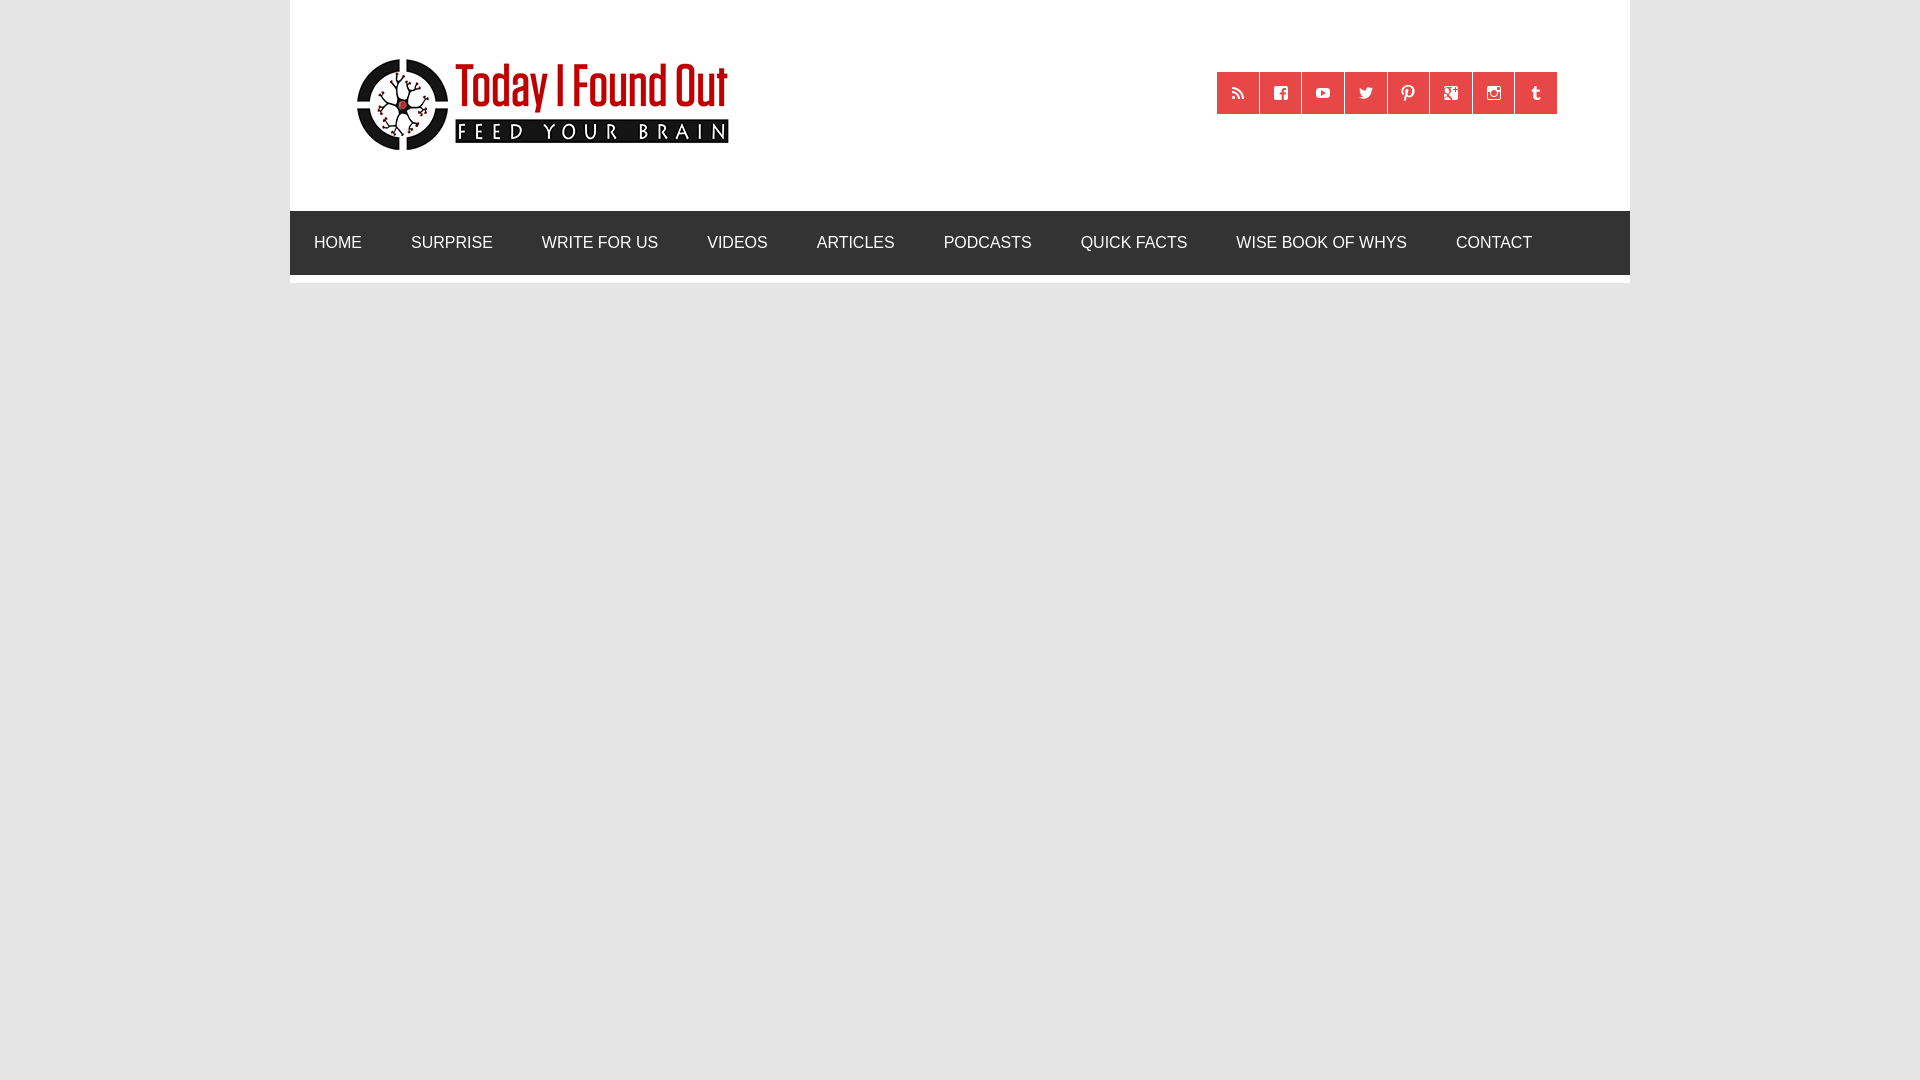 This screenshot has width=1920, height=1080. What do you see at coordinates (856, 242) in the screenshot?
I see `ARTICLES` at bounding box center [856, 242].